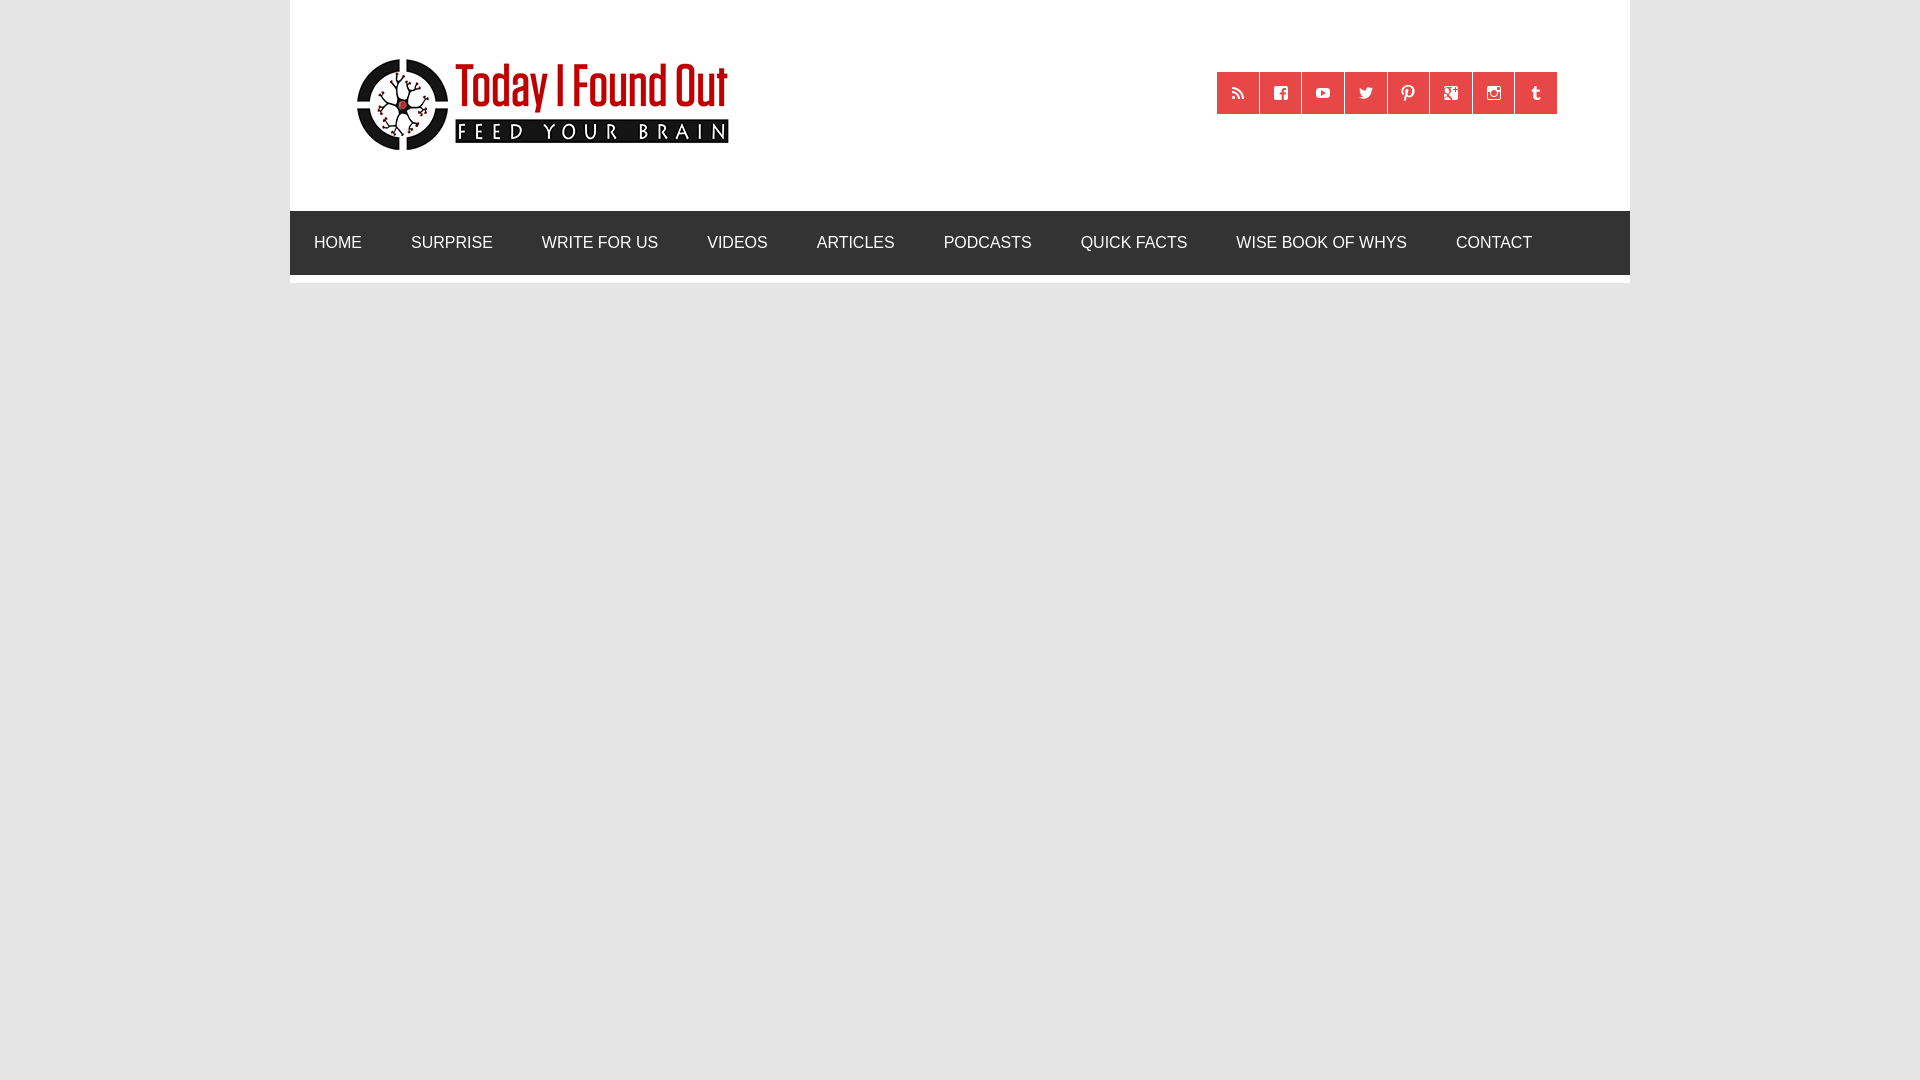 This screenshot has width=1920, height=1080. What do you see at coordinates (856, 242) in the screenshot?
I see `ARTICLES` at bounding box center [856, 242].